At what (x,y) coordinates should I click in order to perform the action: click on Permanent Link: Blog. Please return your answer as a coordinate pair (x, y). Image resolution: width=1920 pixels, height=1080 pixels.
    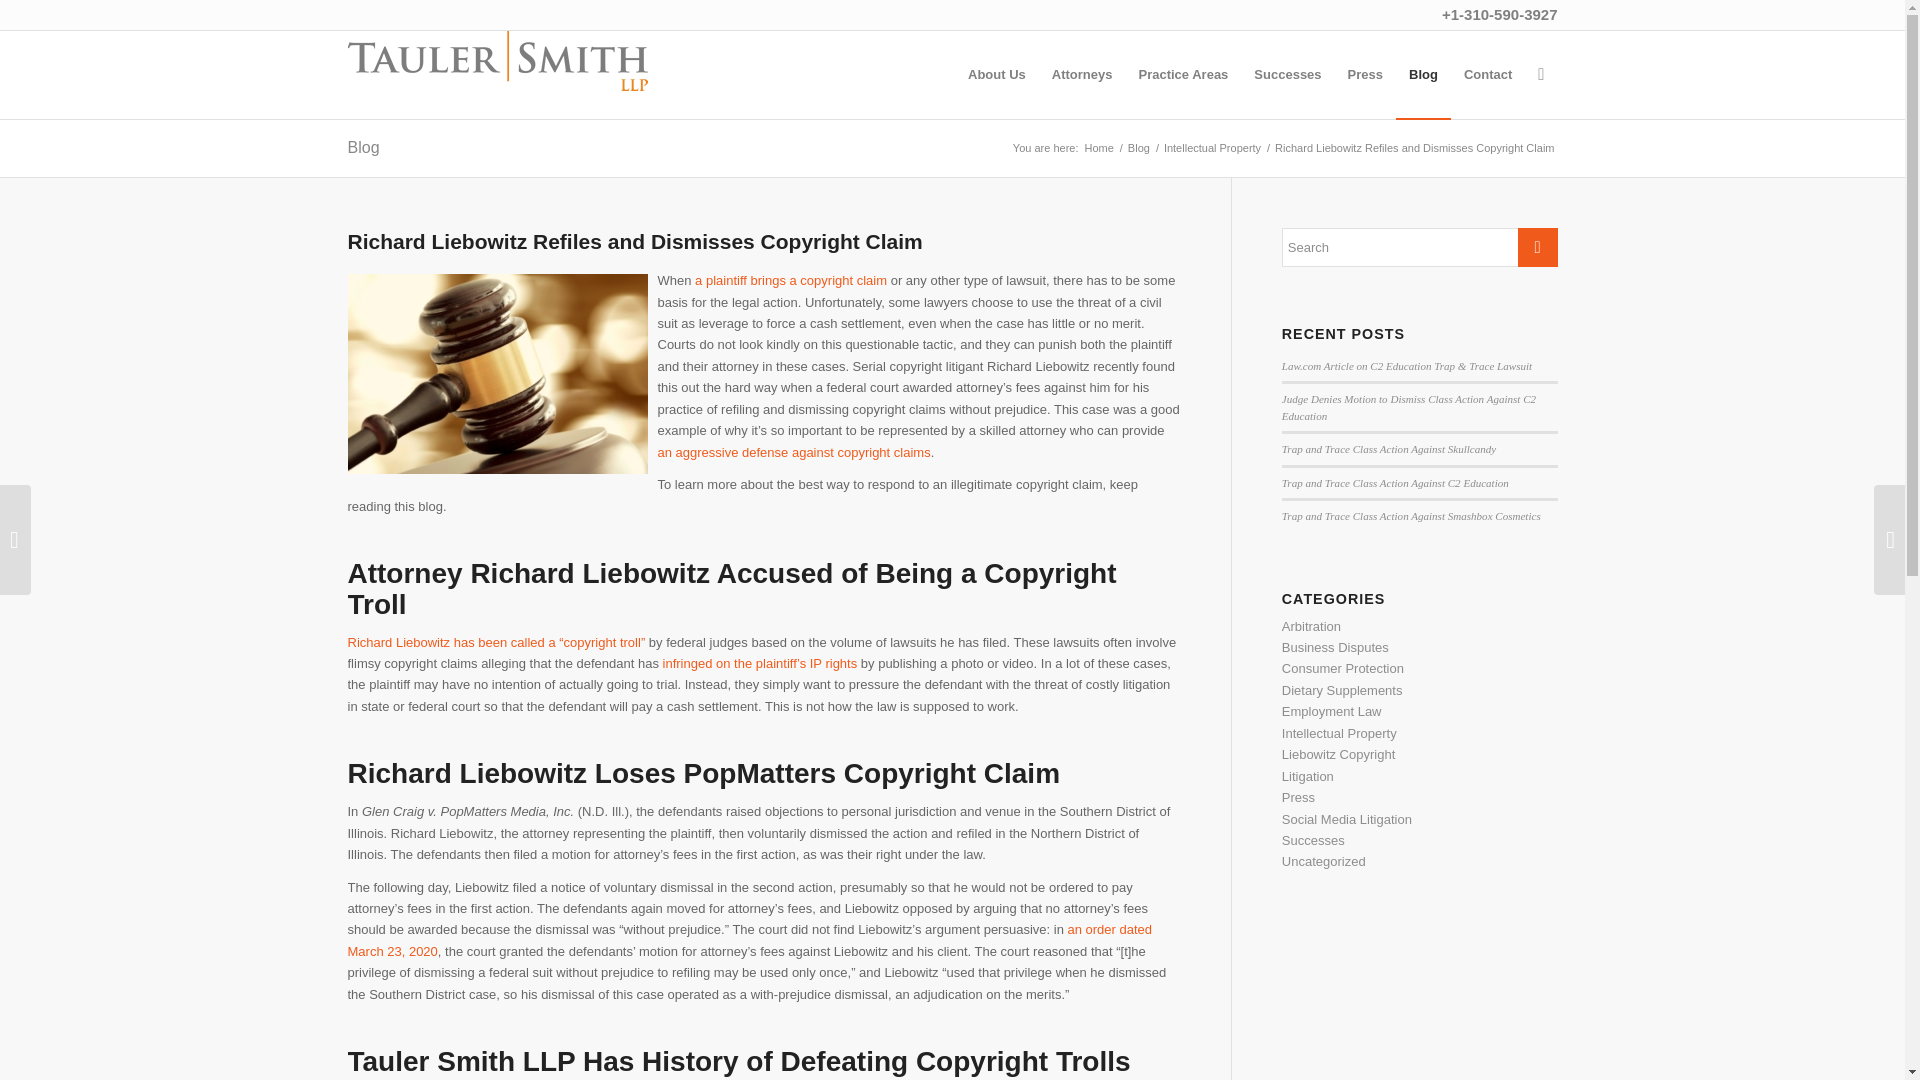
    Looking at the image, I should click on (364, 147).